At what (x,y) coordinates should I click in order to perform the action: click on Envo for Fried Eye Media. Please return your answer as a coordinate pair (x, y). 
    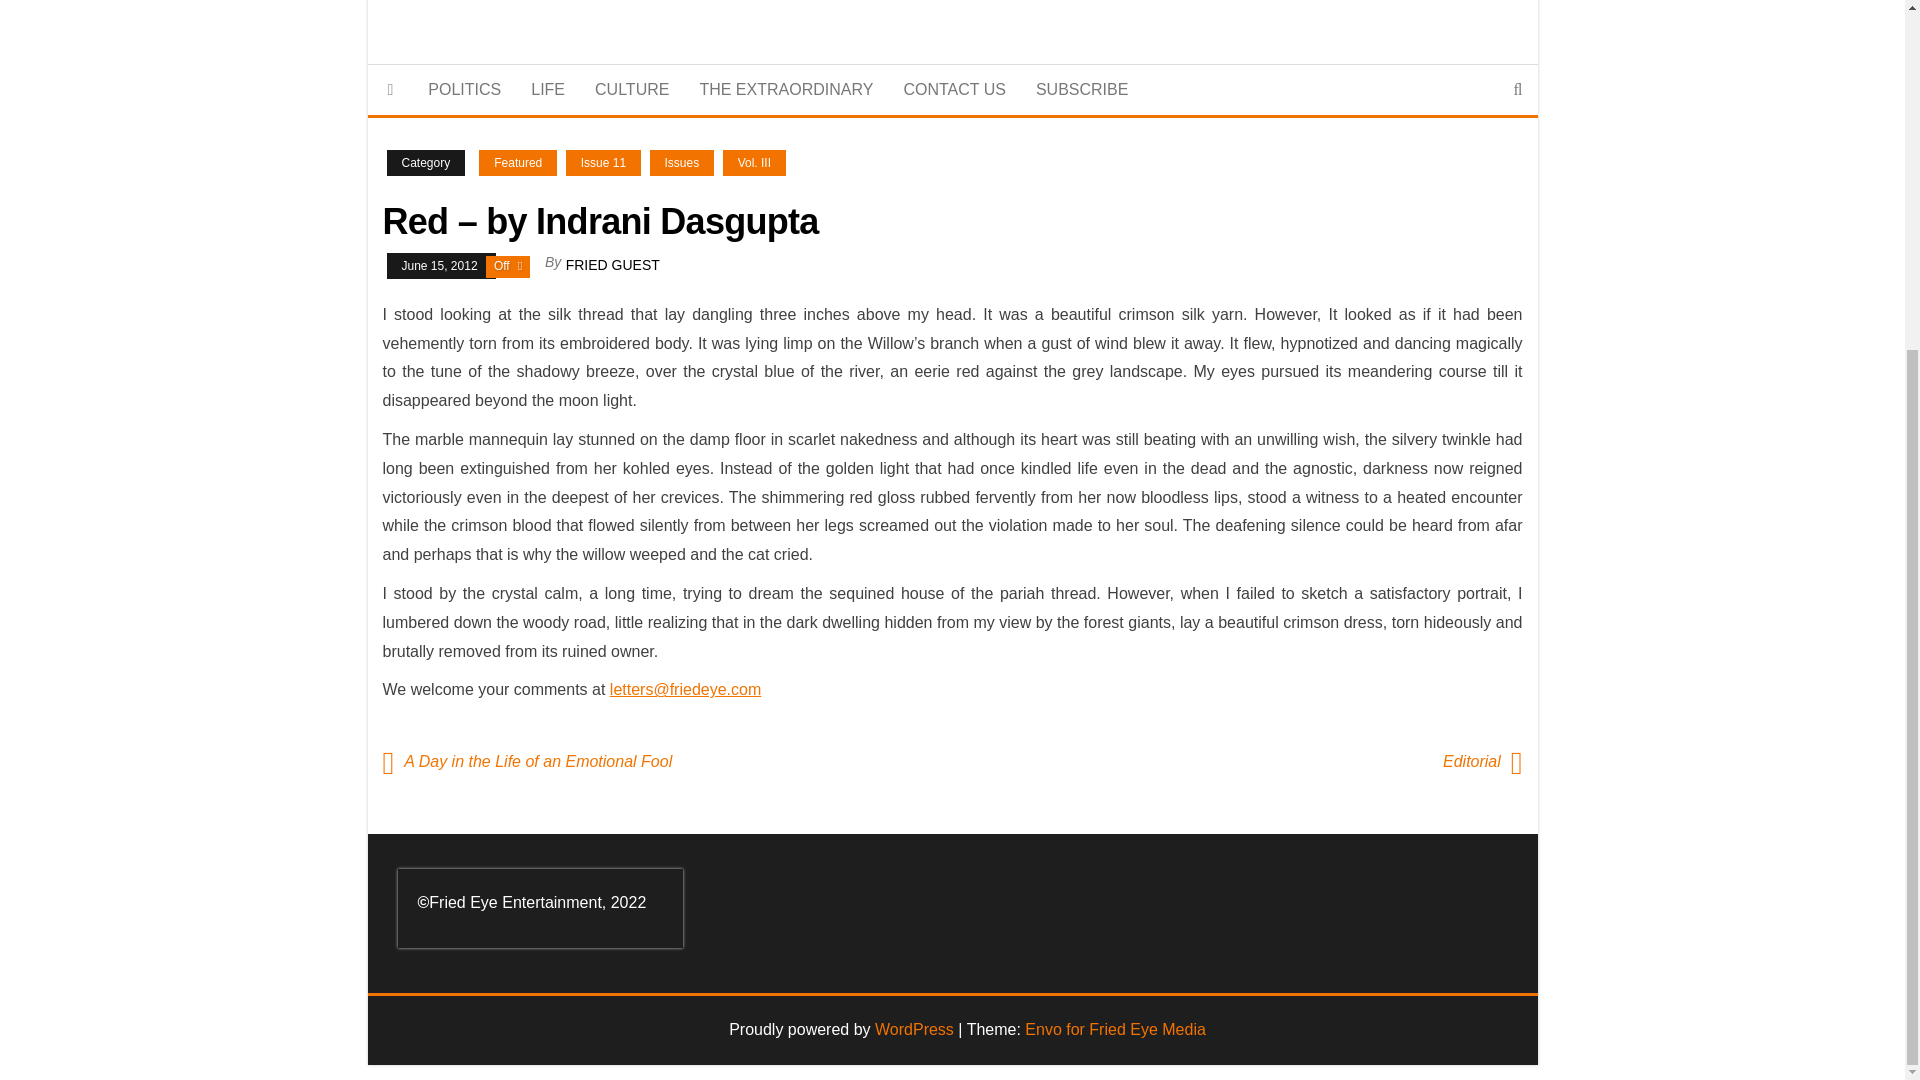
    Looking at the image, I should click on (1115, 1028).